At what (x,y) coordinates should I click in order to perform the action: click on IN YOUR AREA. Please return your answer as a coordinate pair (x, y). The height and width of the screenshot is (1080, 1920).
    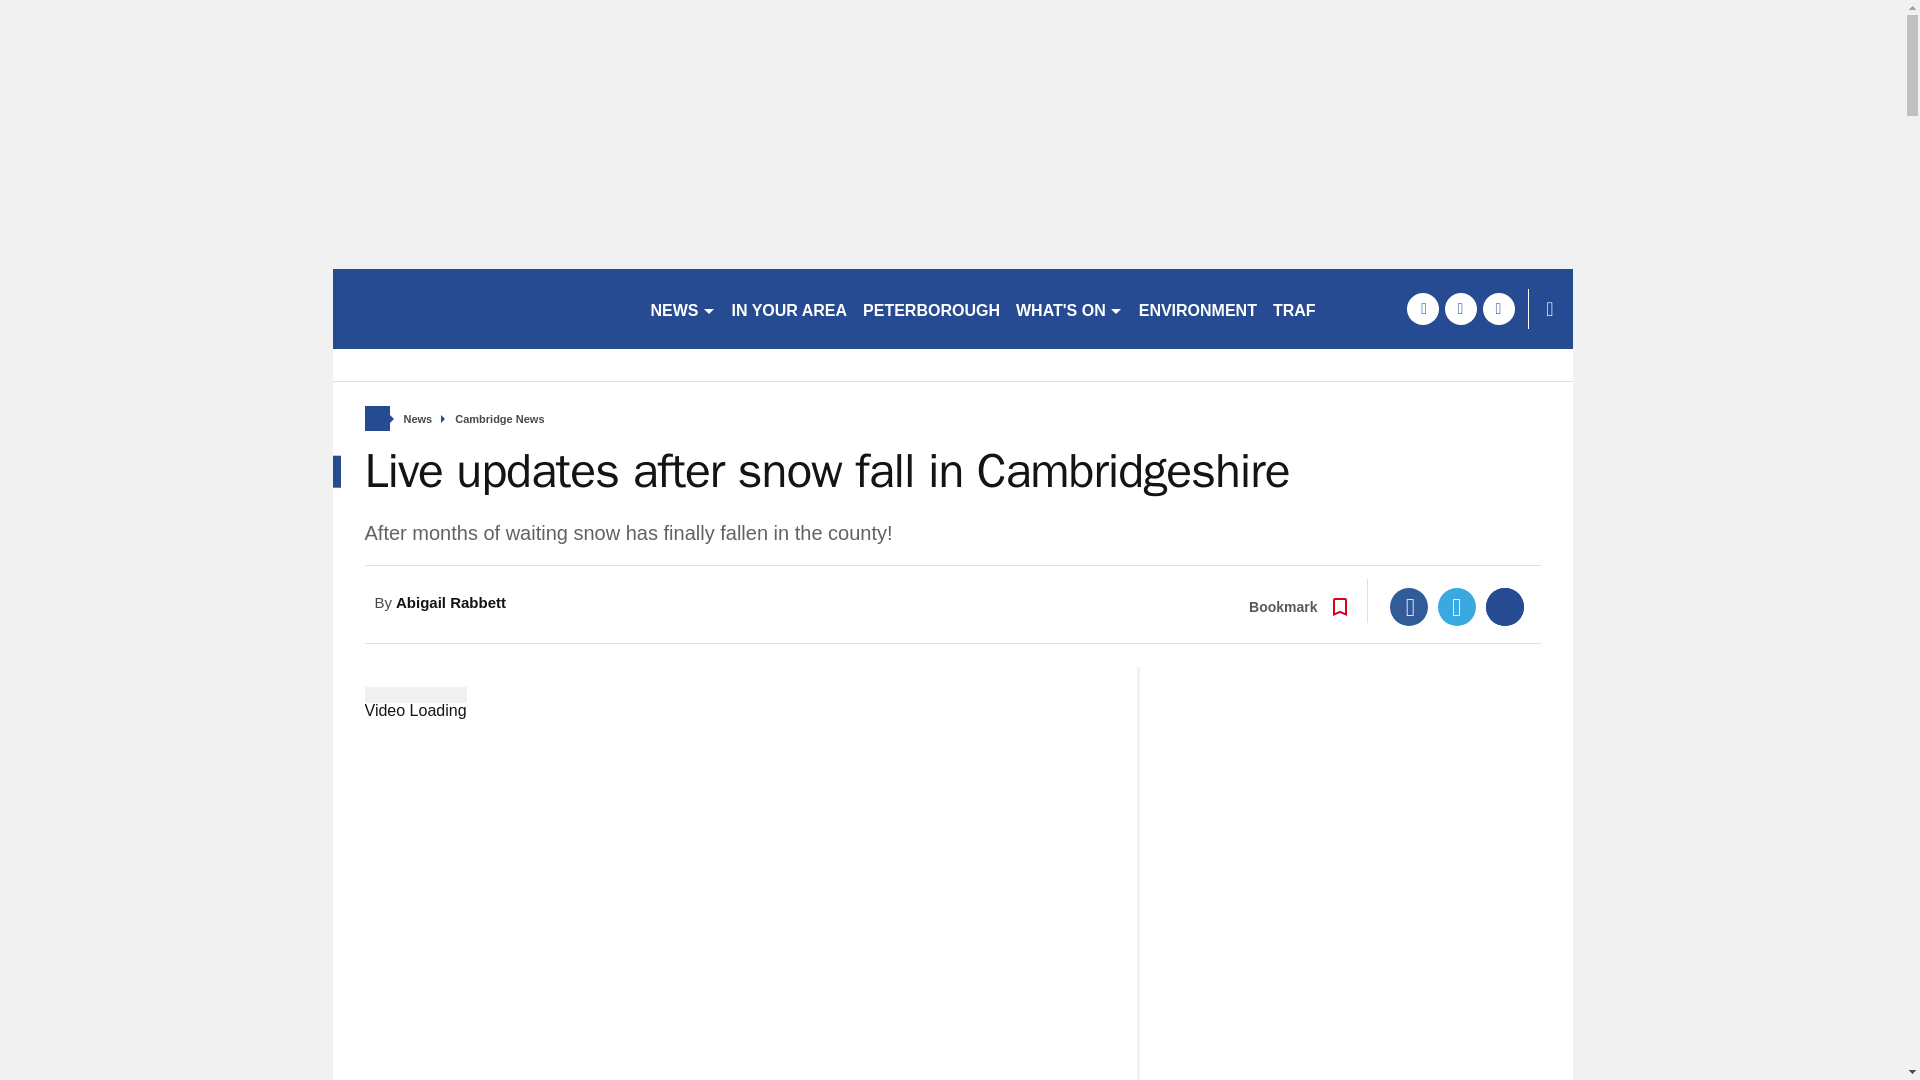
    Looking at the image, I should click on (790, 308).